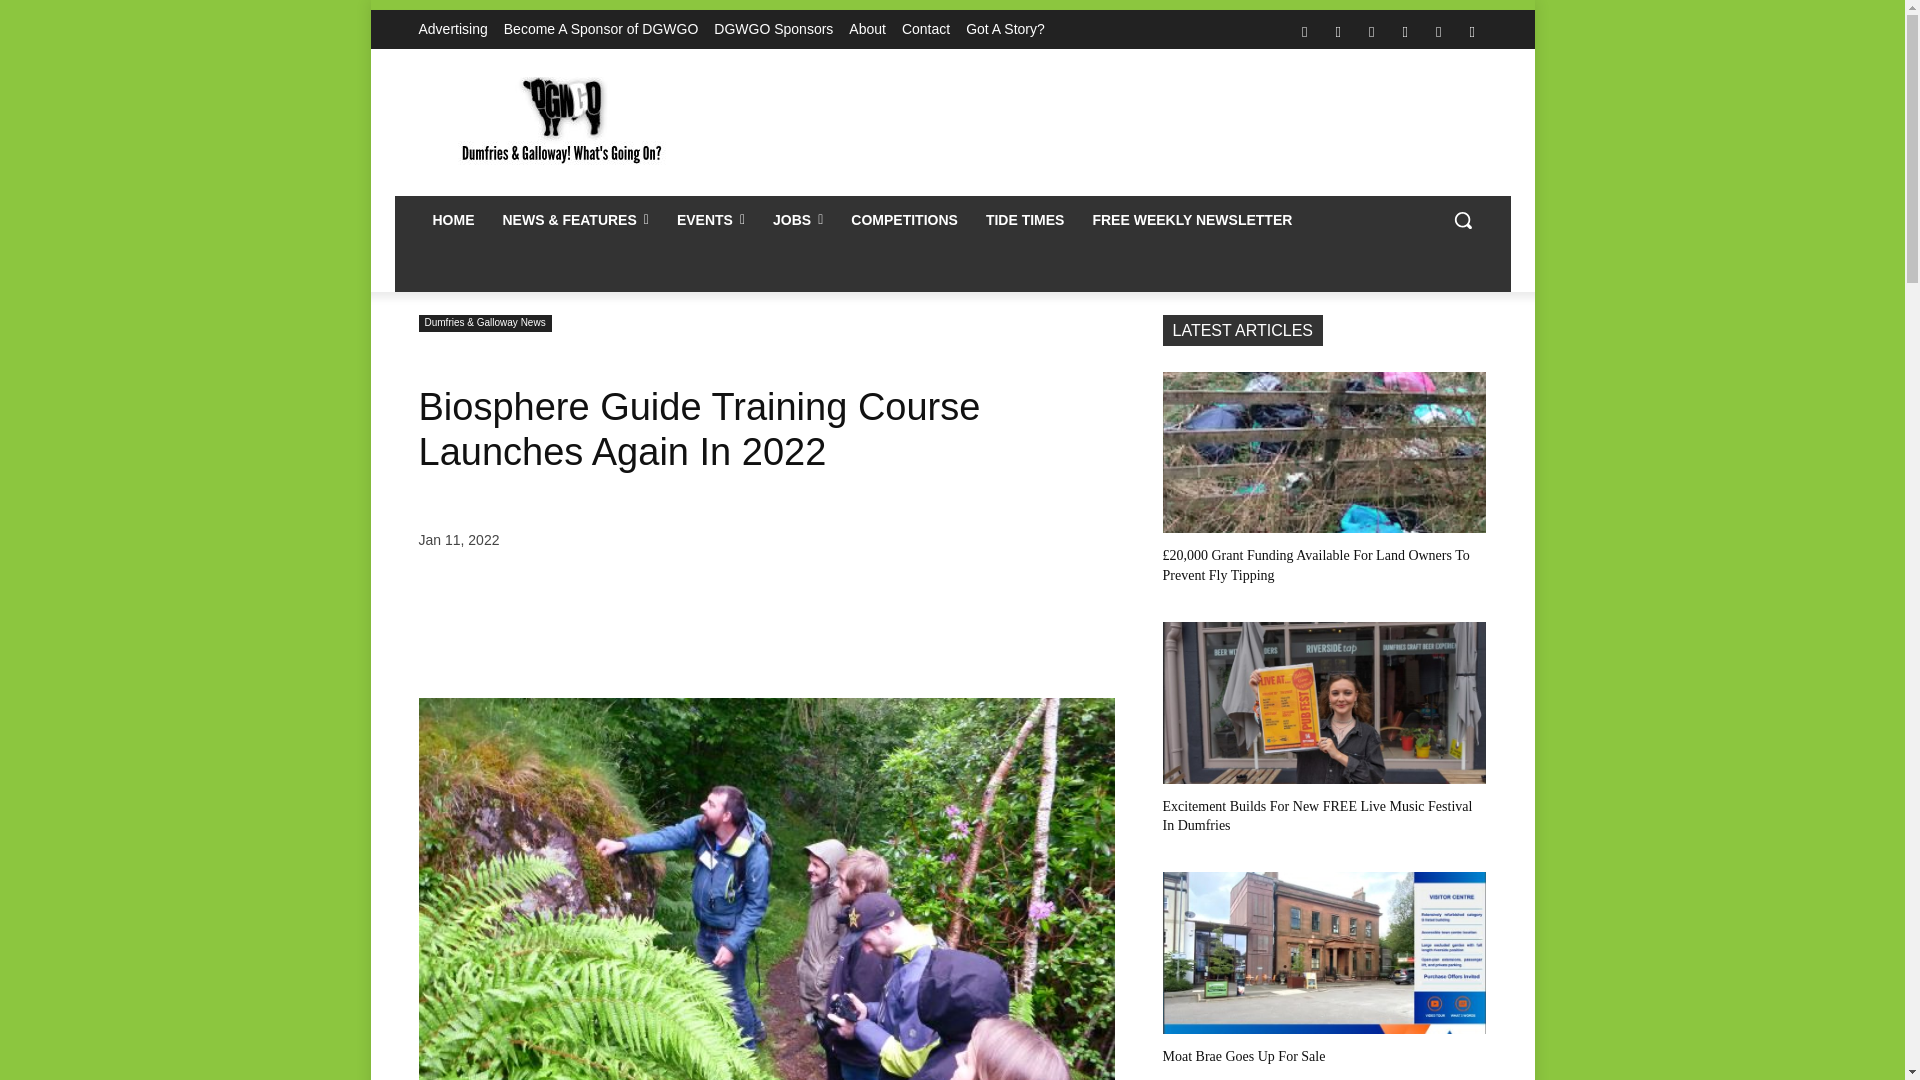  I want to click on Got A Story?, so click(1004, 29).